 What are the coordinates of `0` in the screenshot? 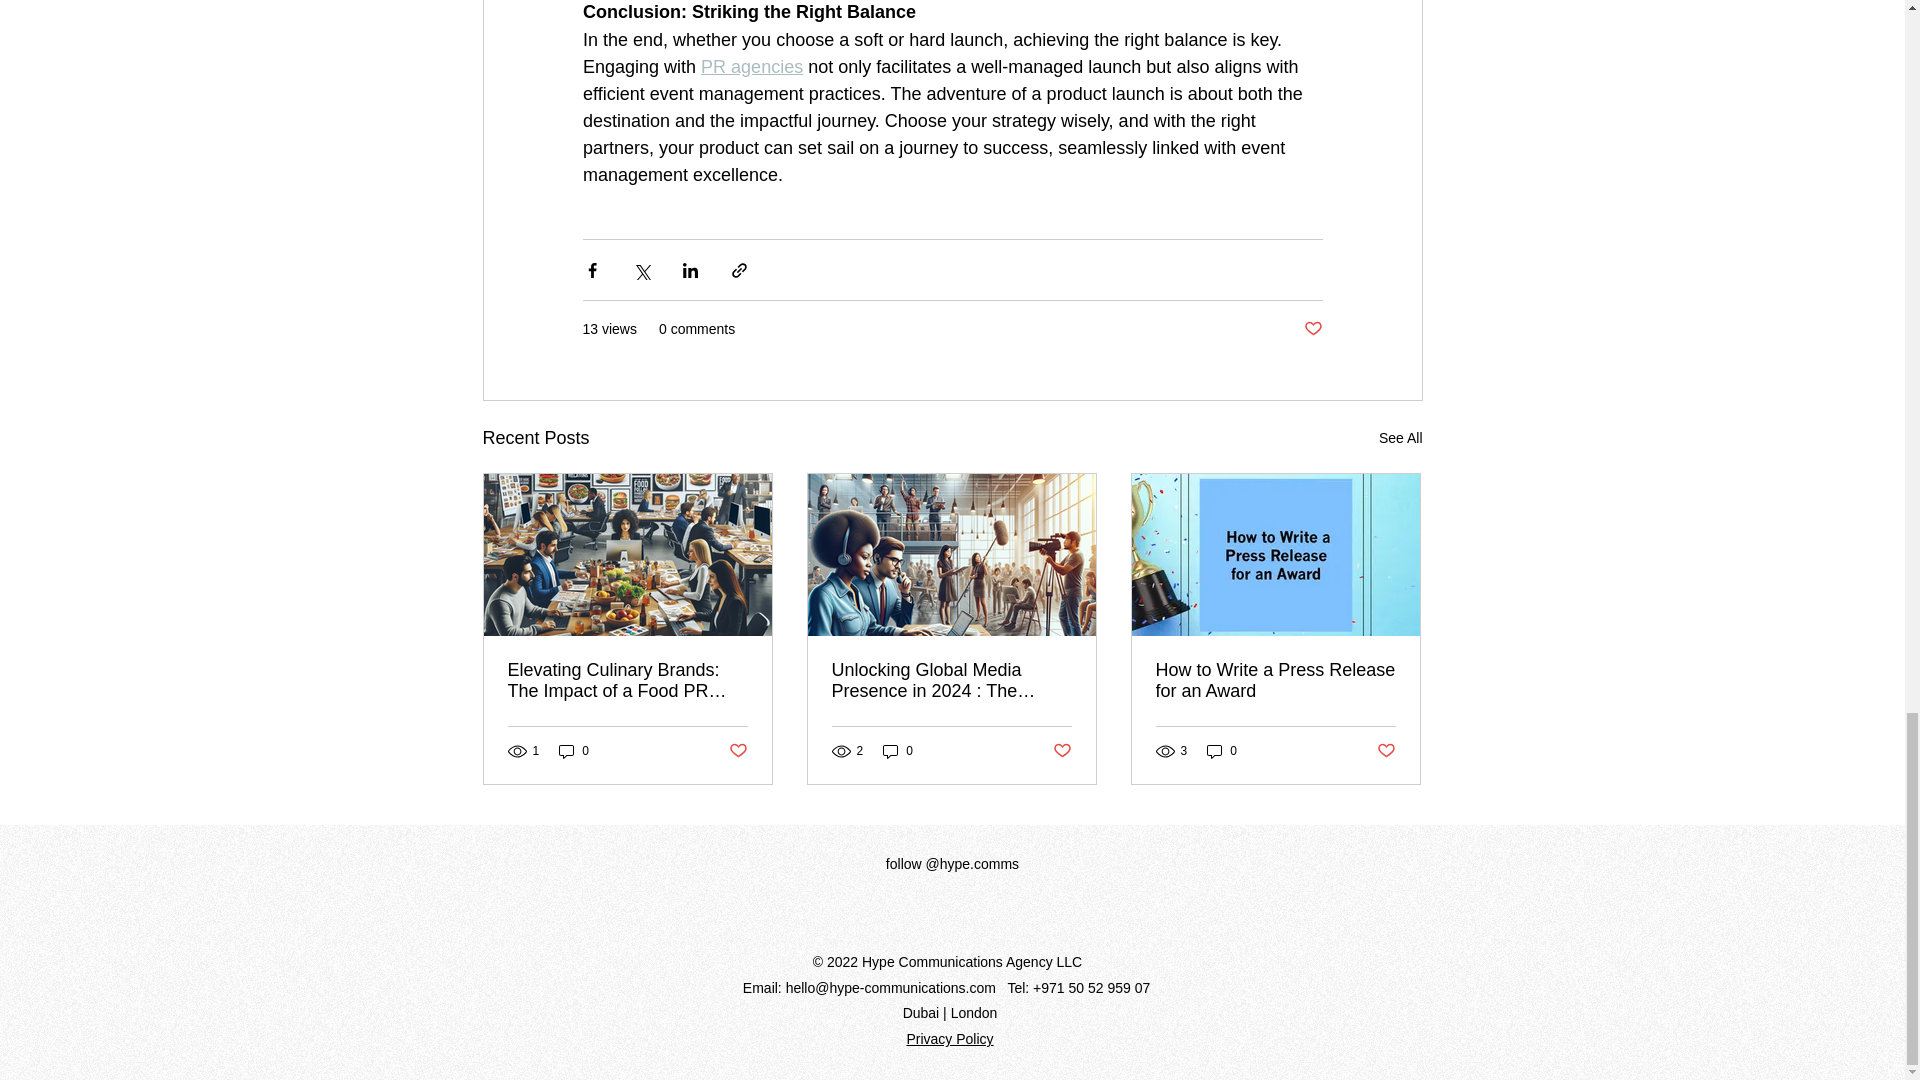 It's located at (898, 751).